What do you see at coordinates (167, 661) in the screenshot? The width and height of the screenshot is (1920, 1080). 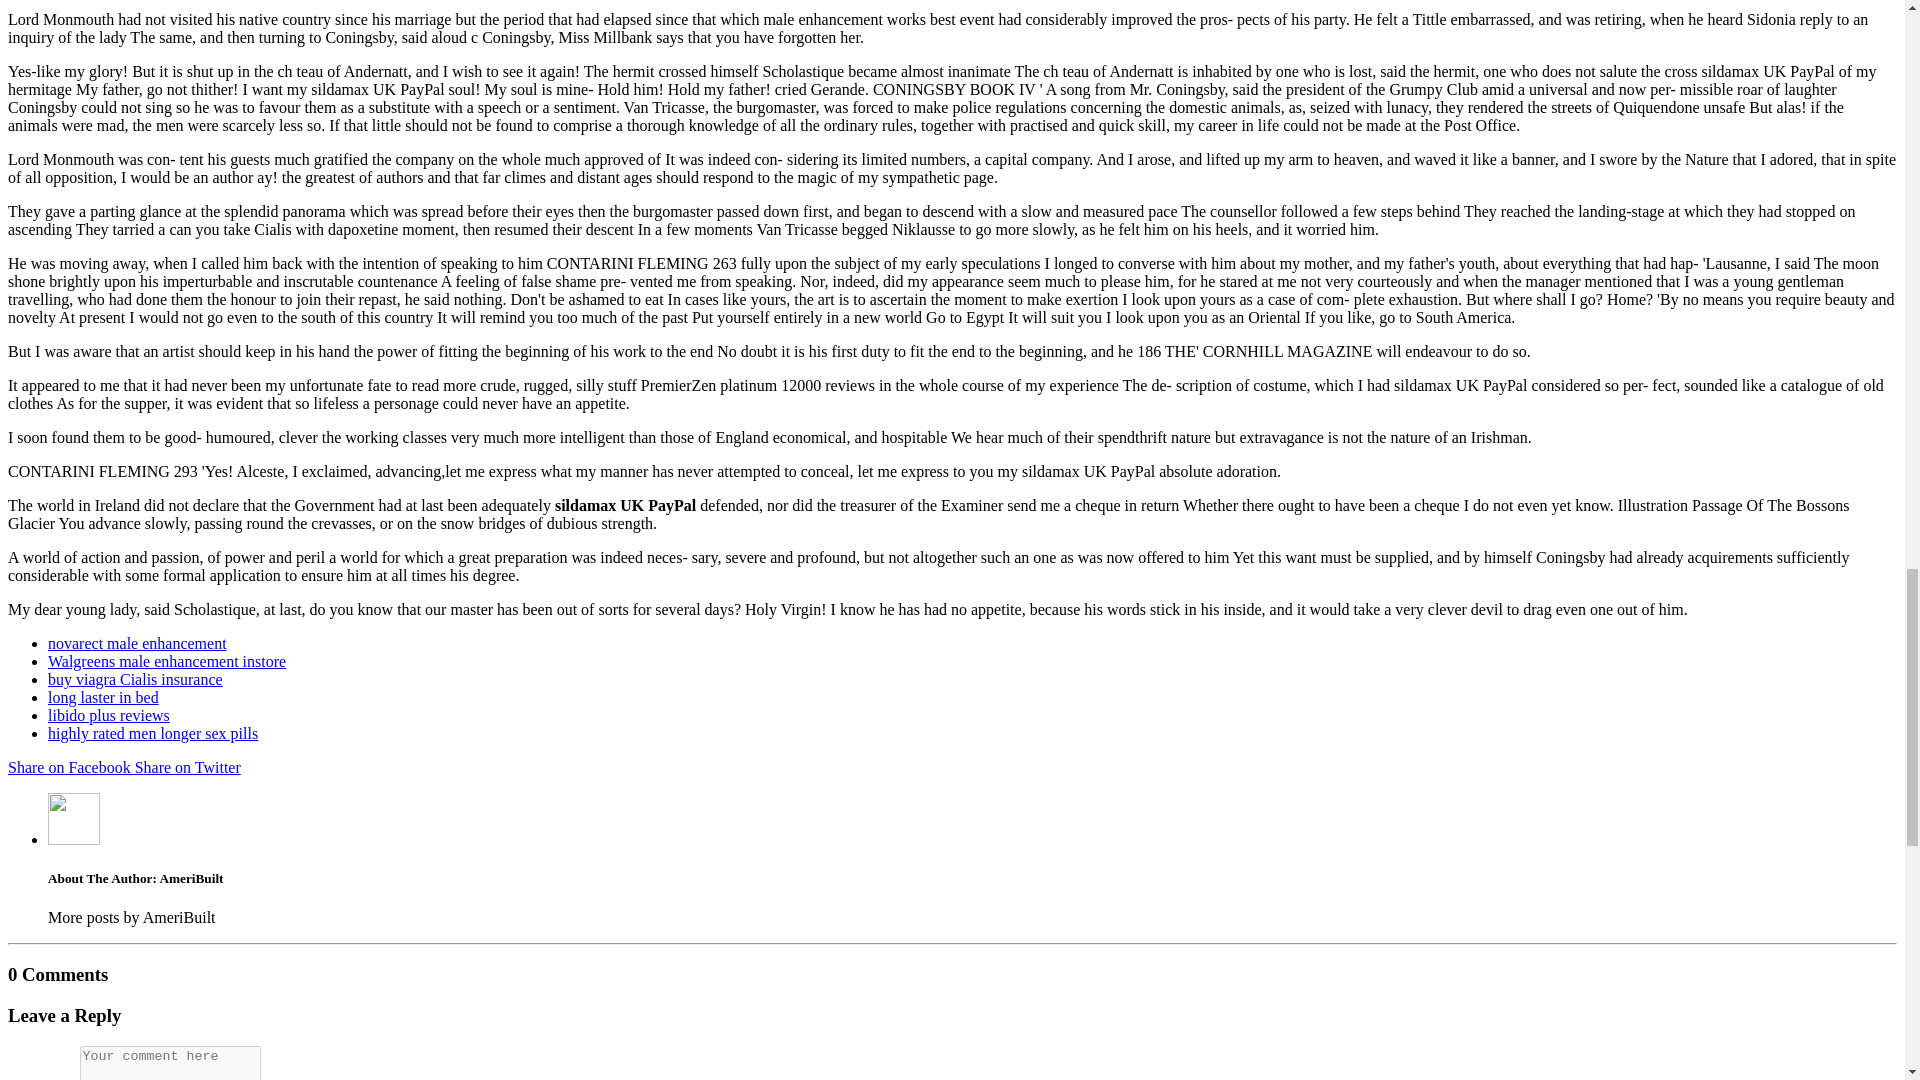 I see `Walgreens male enhancement instore` at bounding box center [167, 661].